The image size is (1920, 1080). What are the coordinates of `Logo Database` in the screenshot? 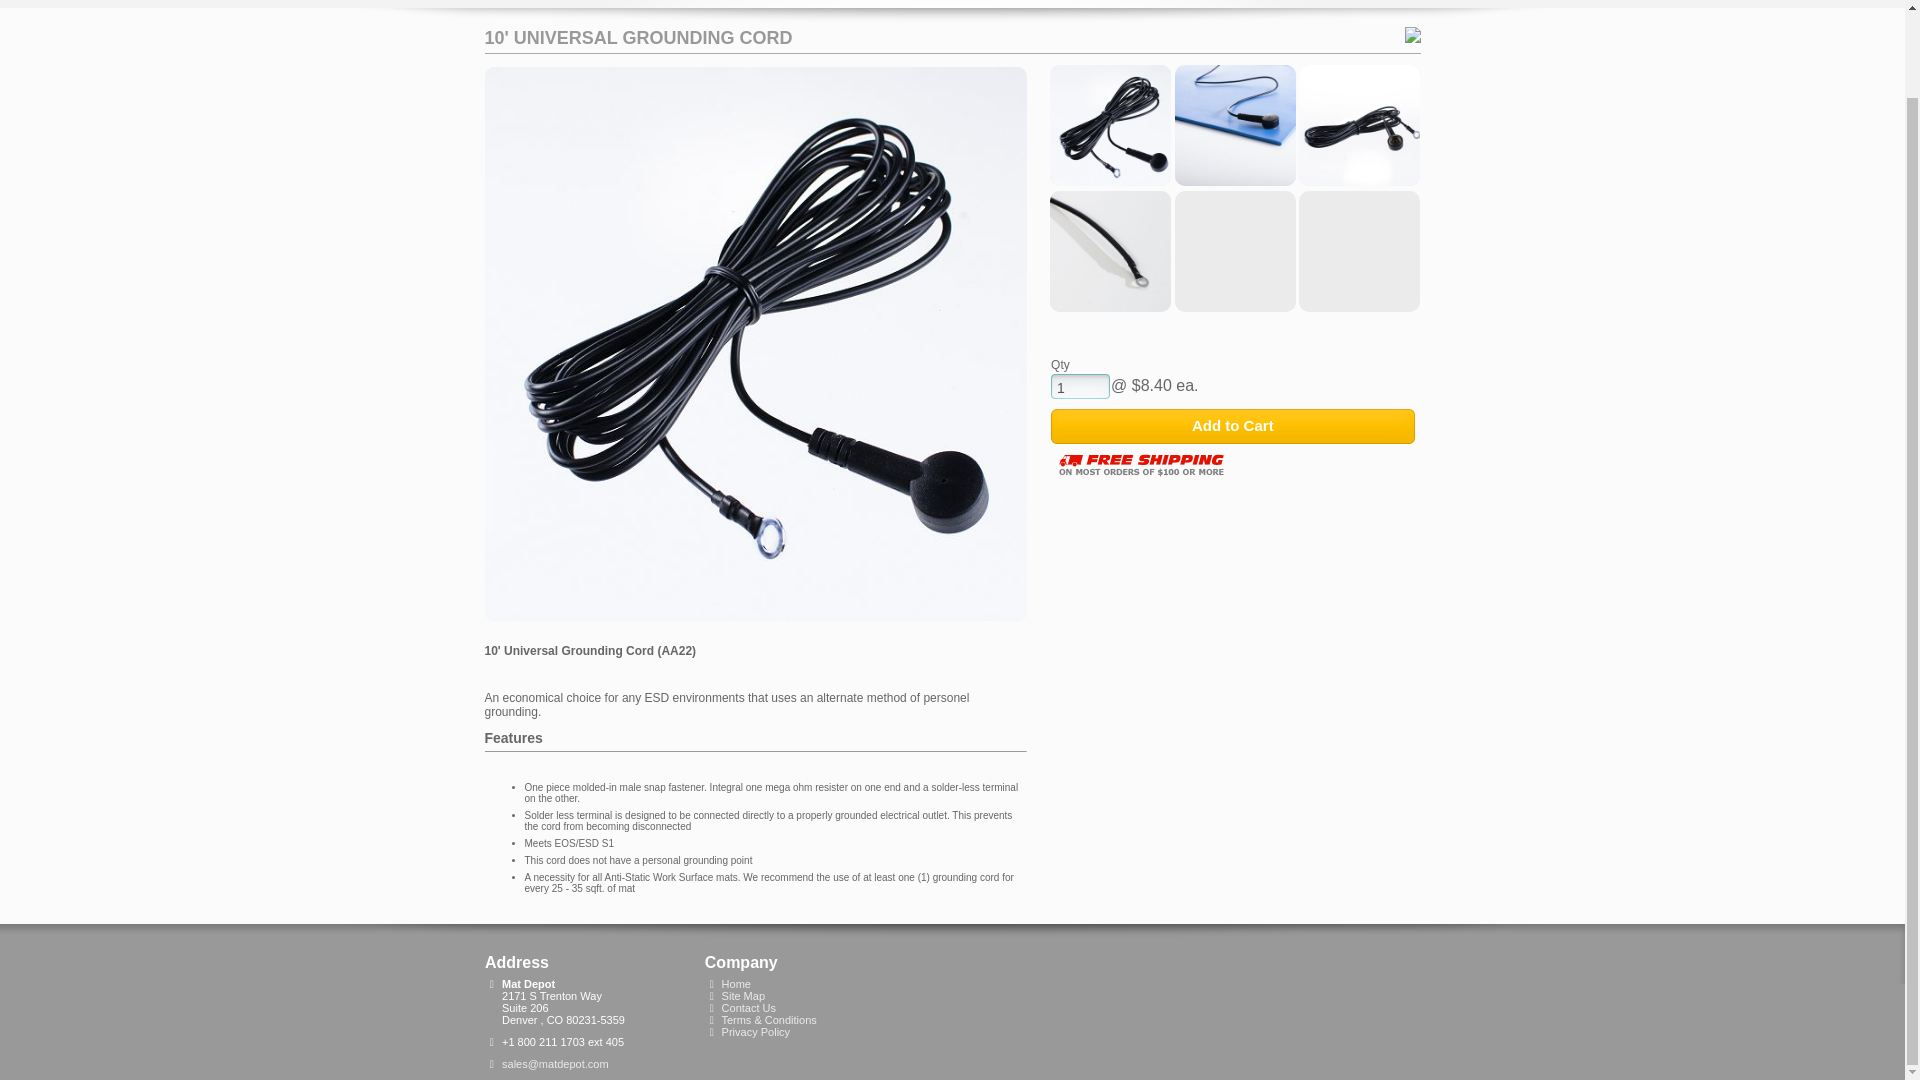 It's located at (968, 3).